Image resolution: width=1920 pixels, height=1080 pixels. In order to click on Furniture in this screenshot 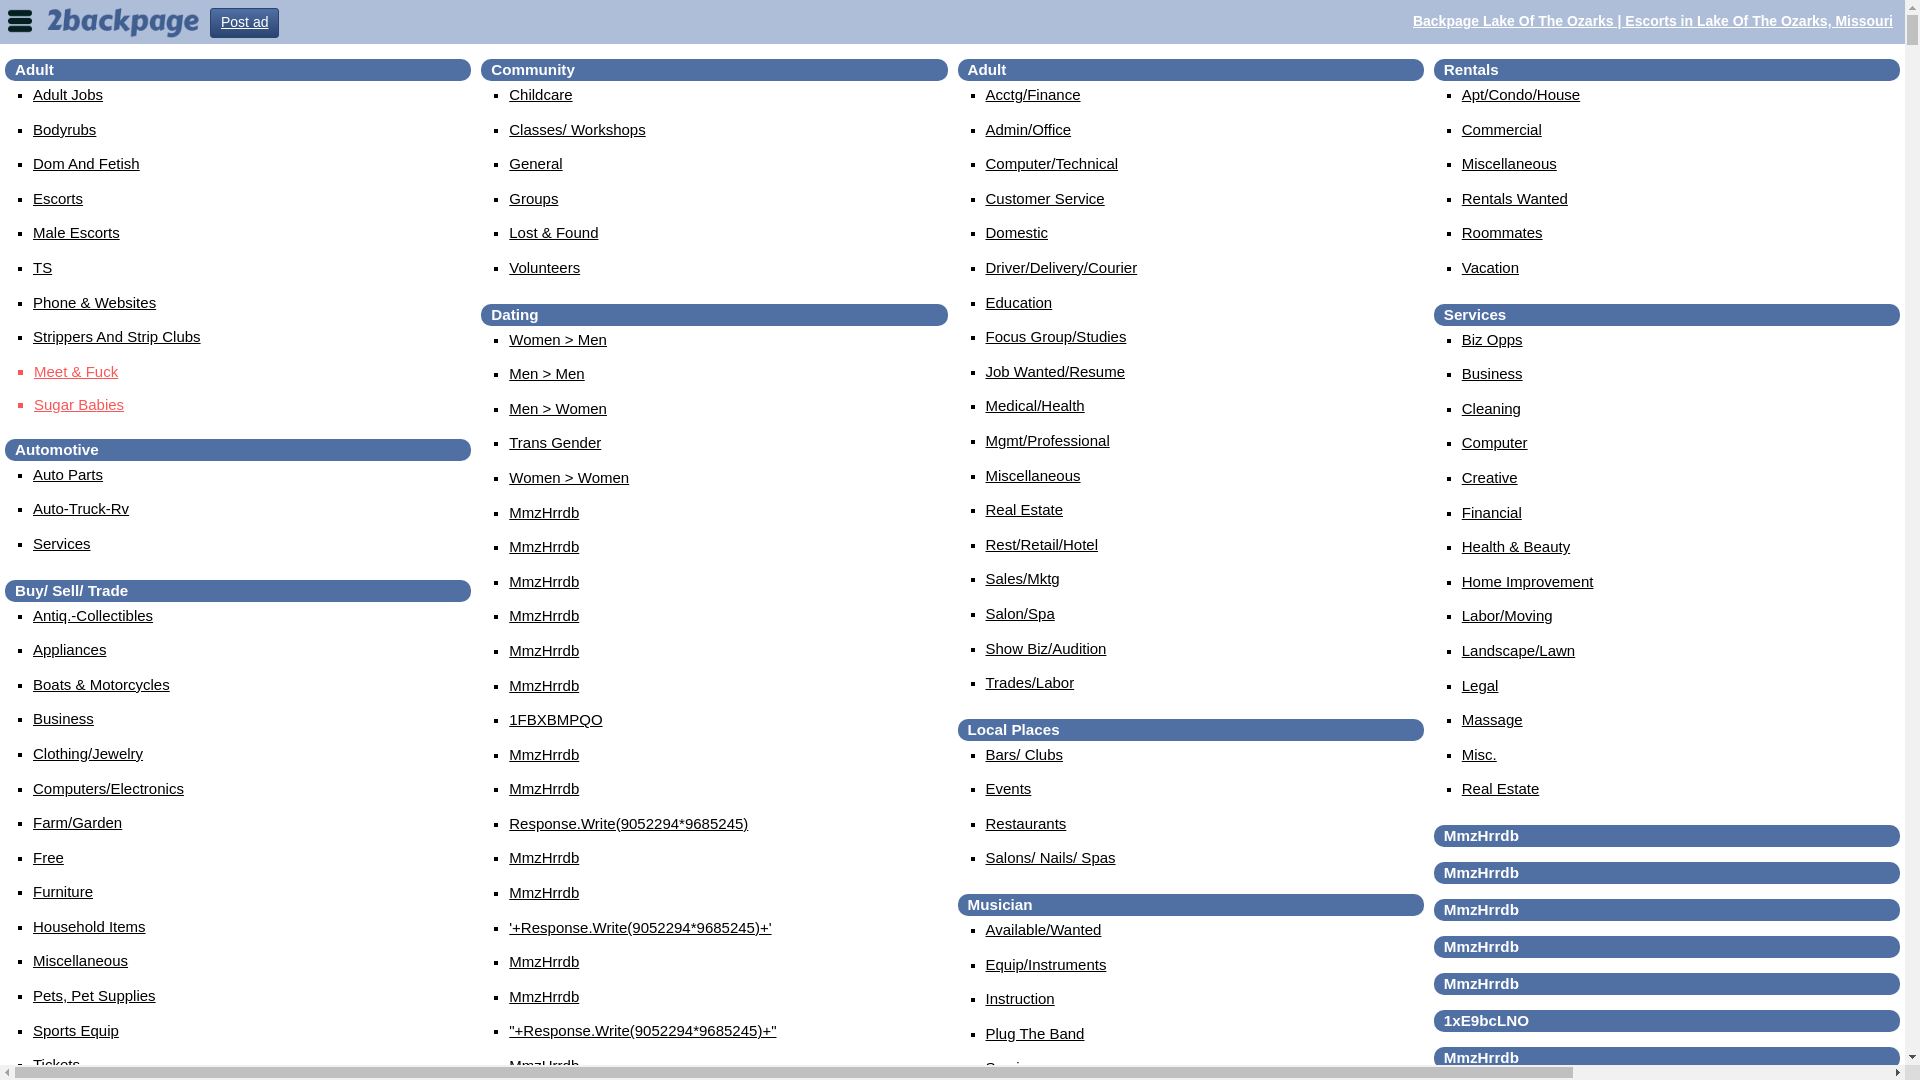, I will do `click(63, 891)`.